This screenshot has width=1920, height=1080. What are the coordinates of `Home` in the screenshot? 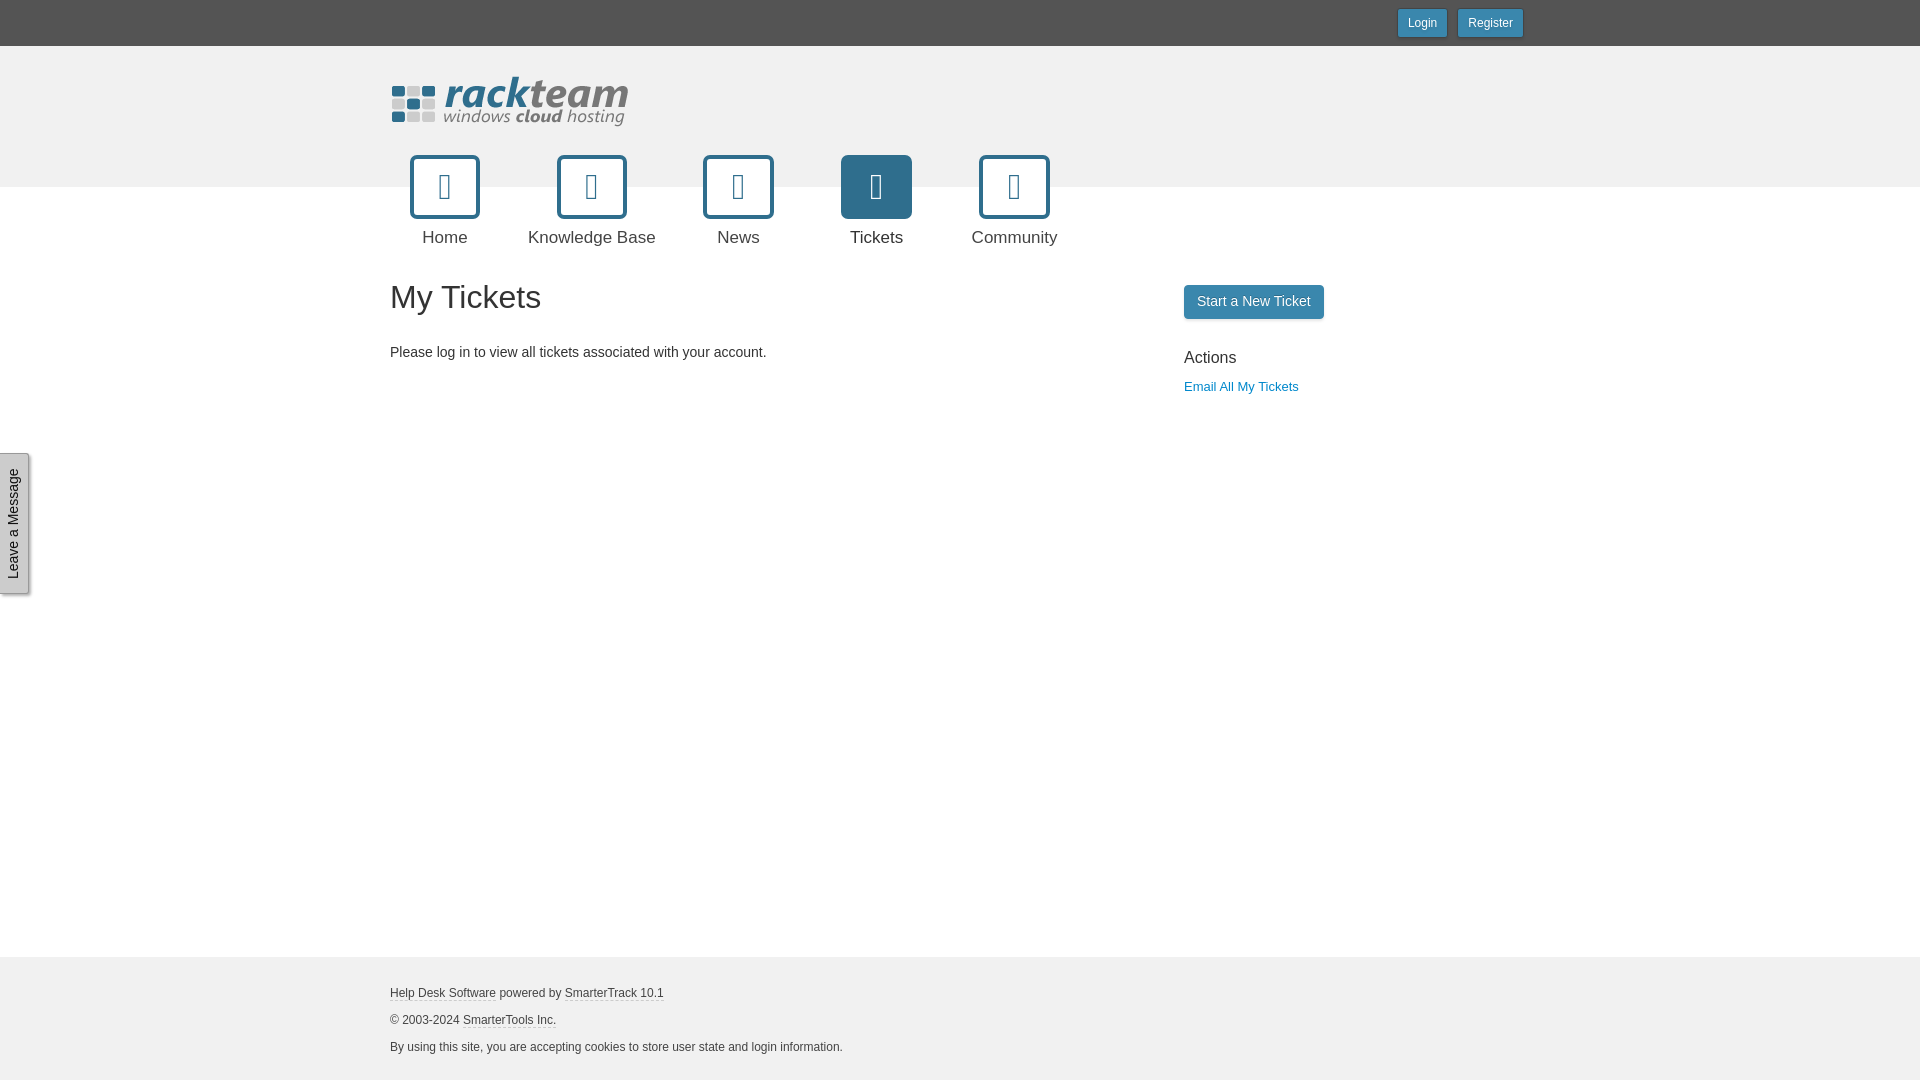 It's located at (444, 217).